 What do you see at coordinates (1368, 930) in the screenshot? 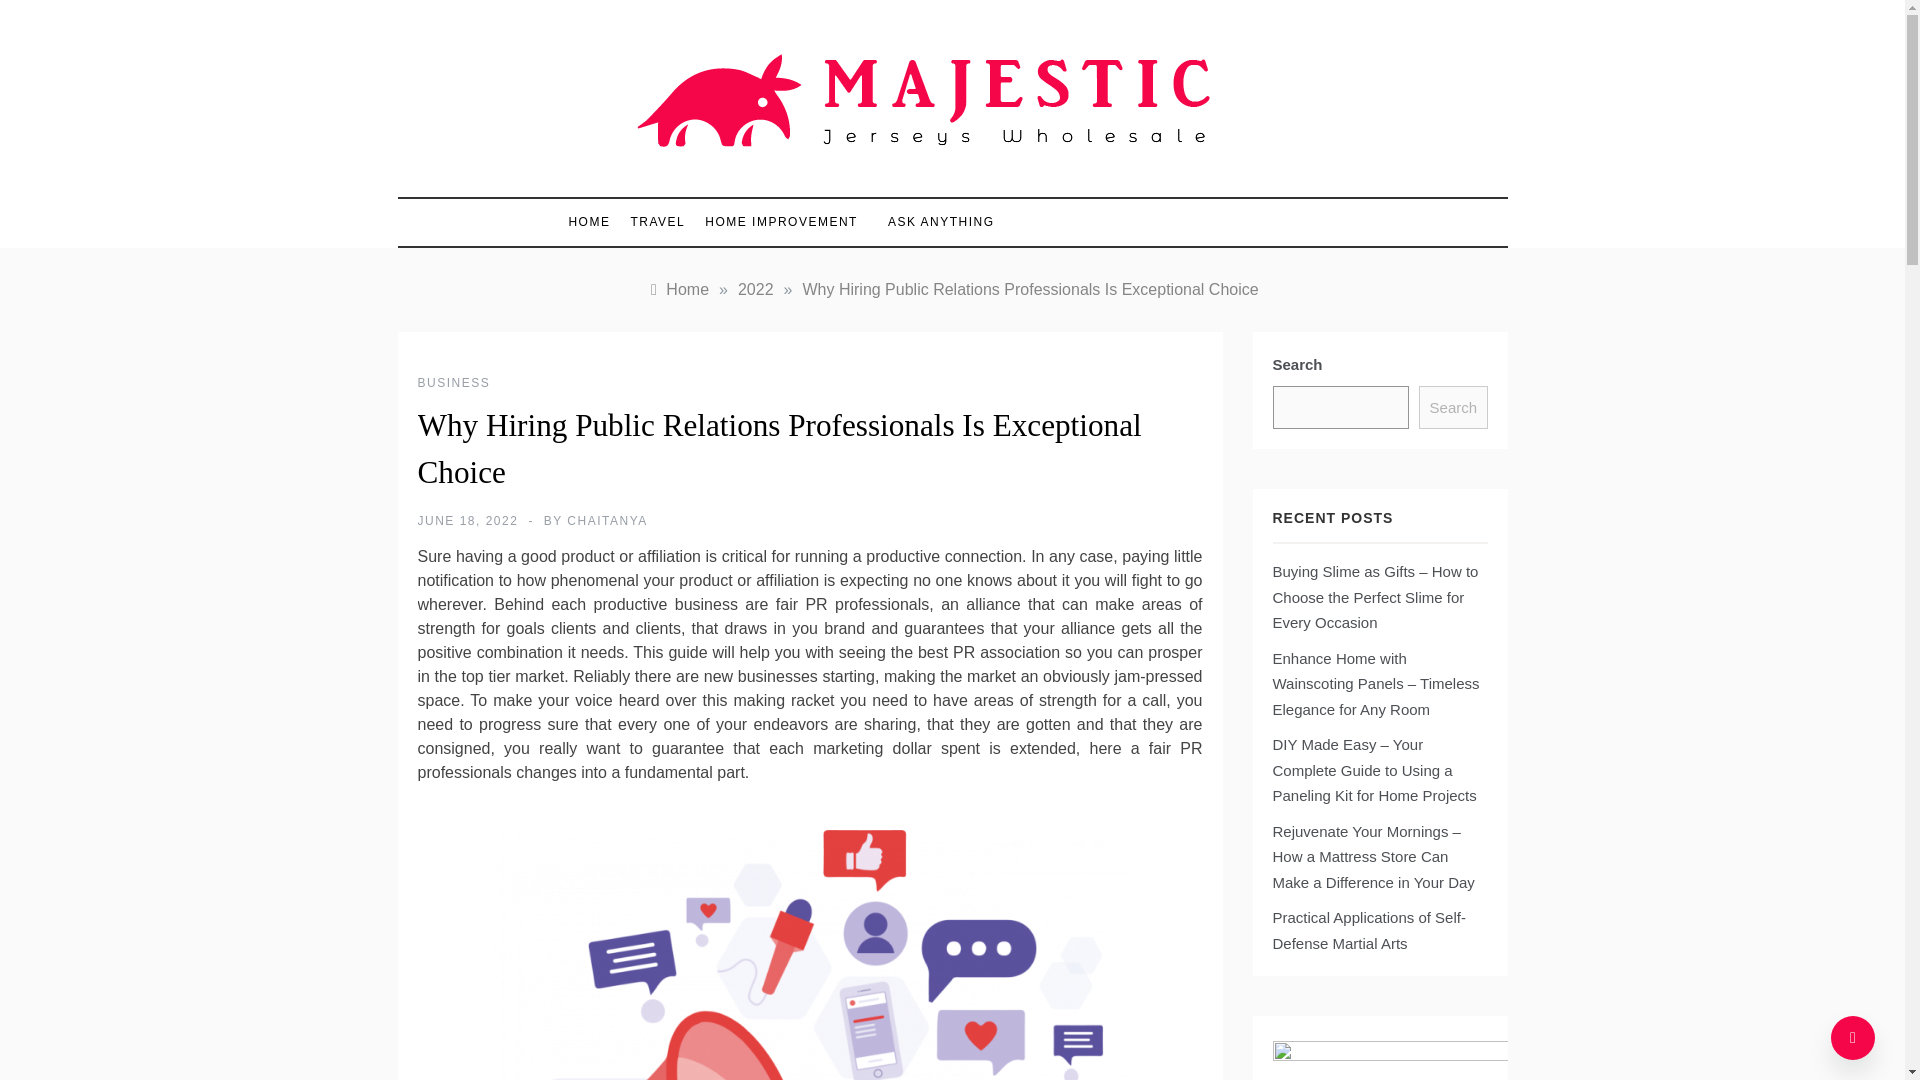
I see `Practical Applications of Self-Defense Martial Arts` at bounding box center [1368, 930].